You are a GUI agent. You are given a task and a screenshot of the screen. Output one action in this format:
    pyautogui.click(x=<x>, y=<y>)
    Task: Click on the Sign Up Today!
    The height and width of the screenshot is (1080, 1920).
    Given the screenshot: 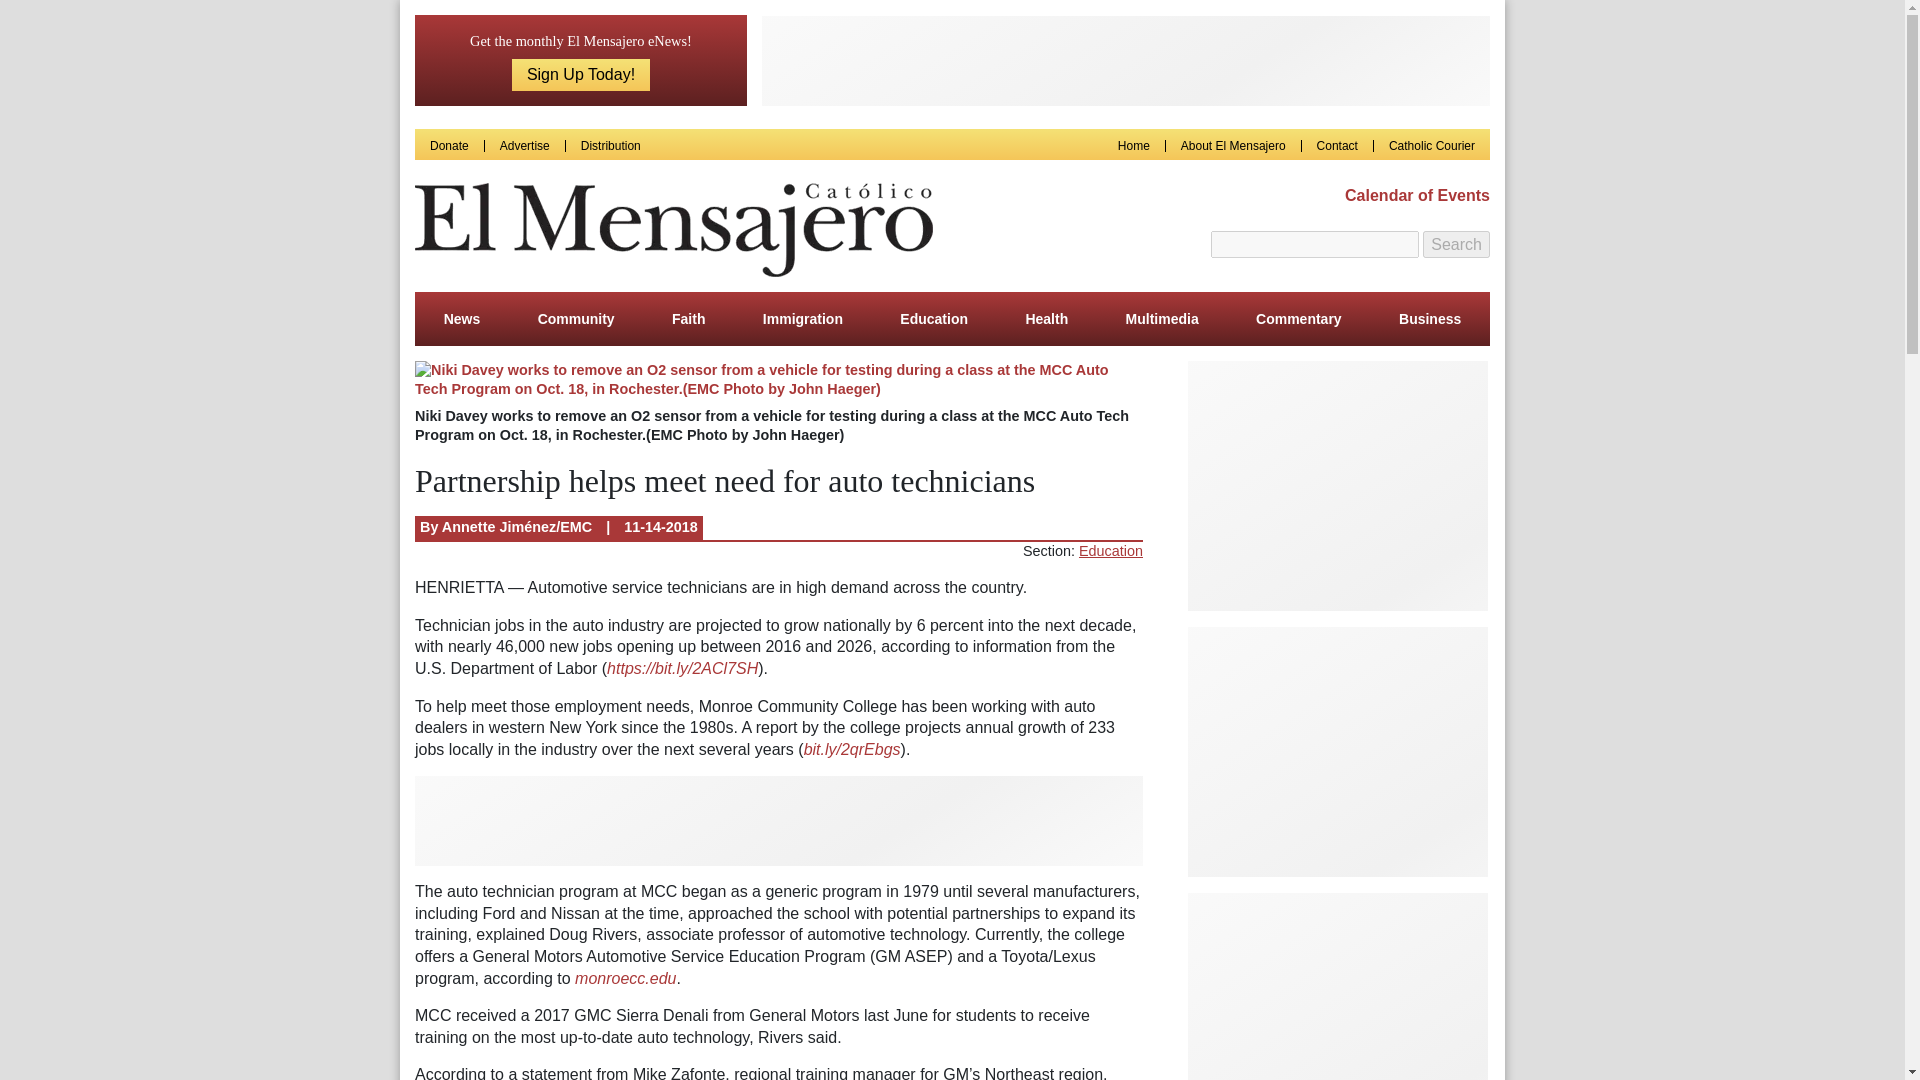 What is the action you would take?
    pyautogui.click(x=581, y=74)
    